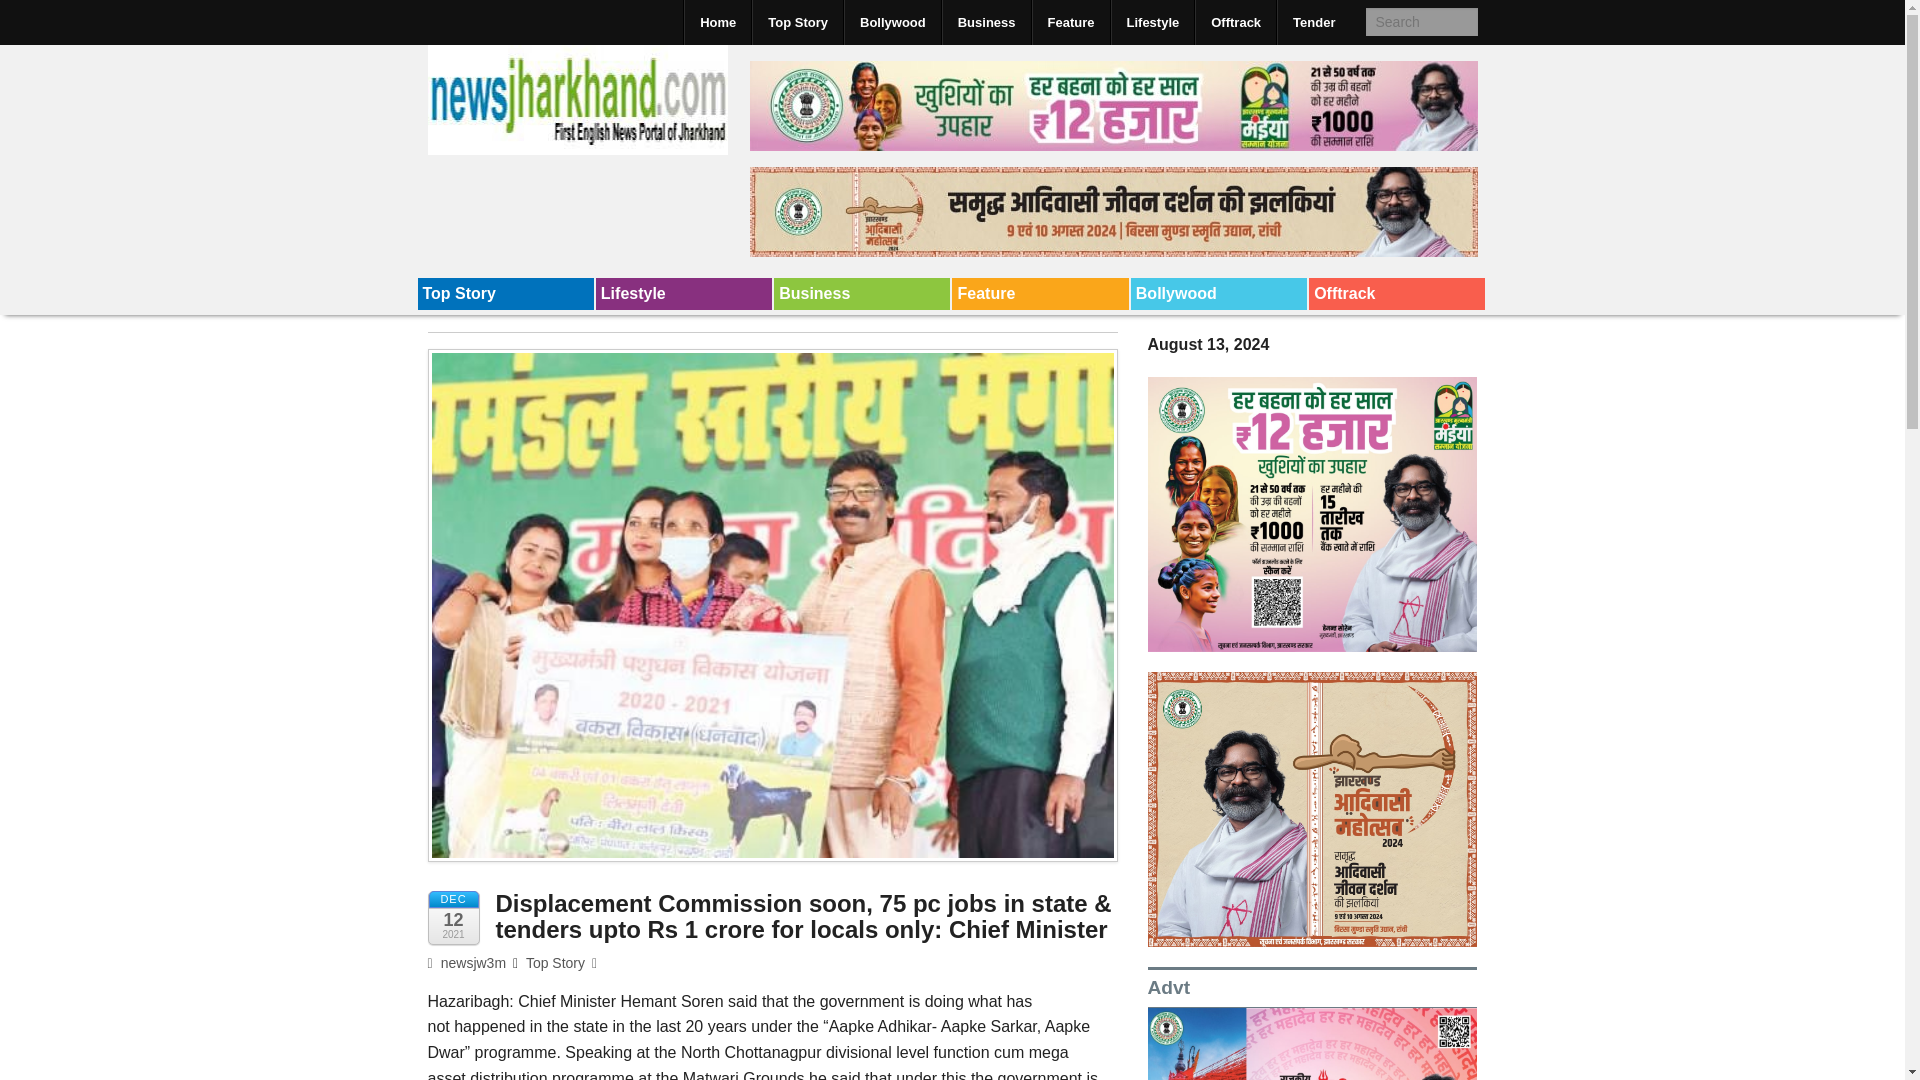 The image size is (1920, 1080). Describe the element at coordinates (986, 22) in the screenshot. I see `Business` at that location.